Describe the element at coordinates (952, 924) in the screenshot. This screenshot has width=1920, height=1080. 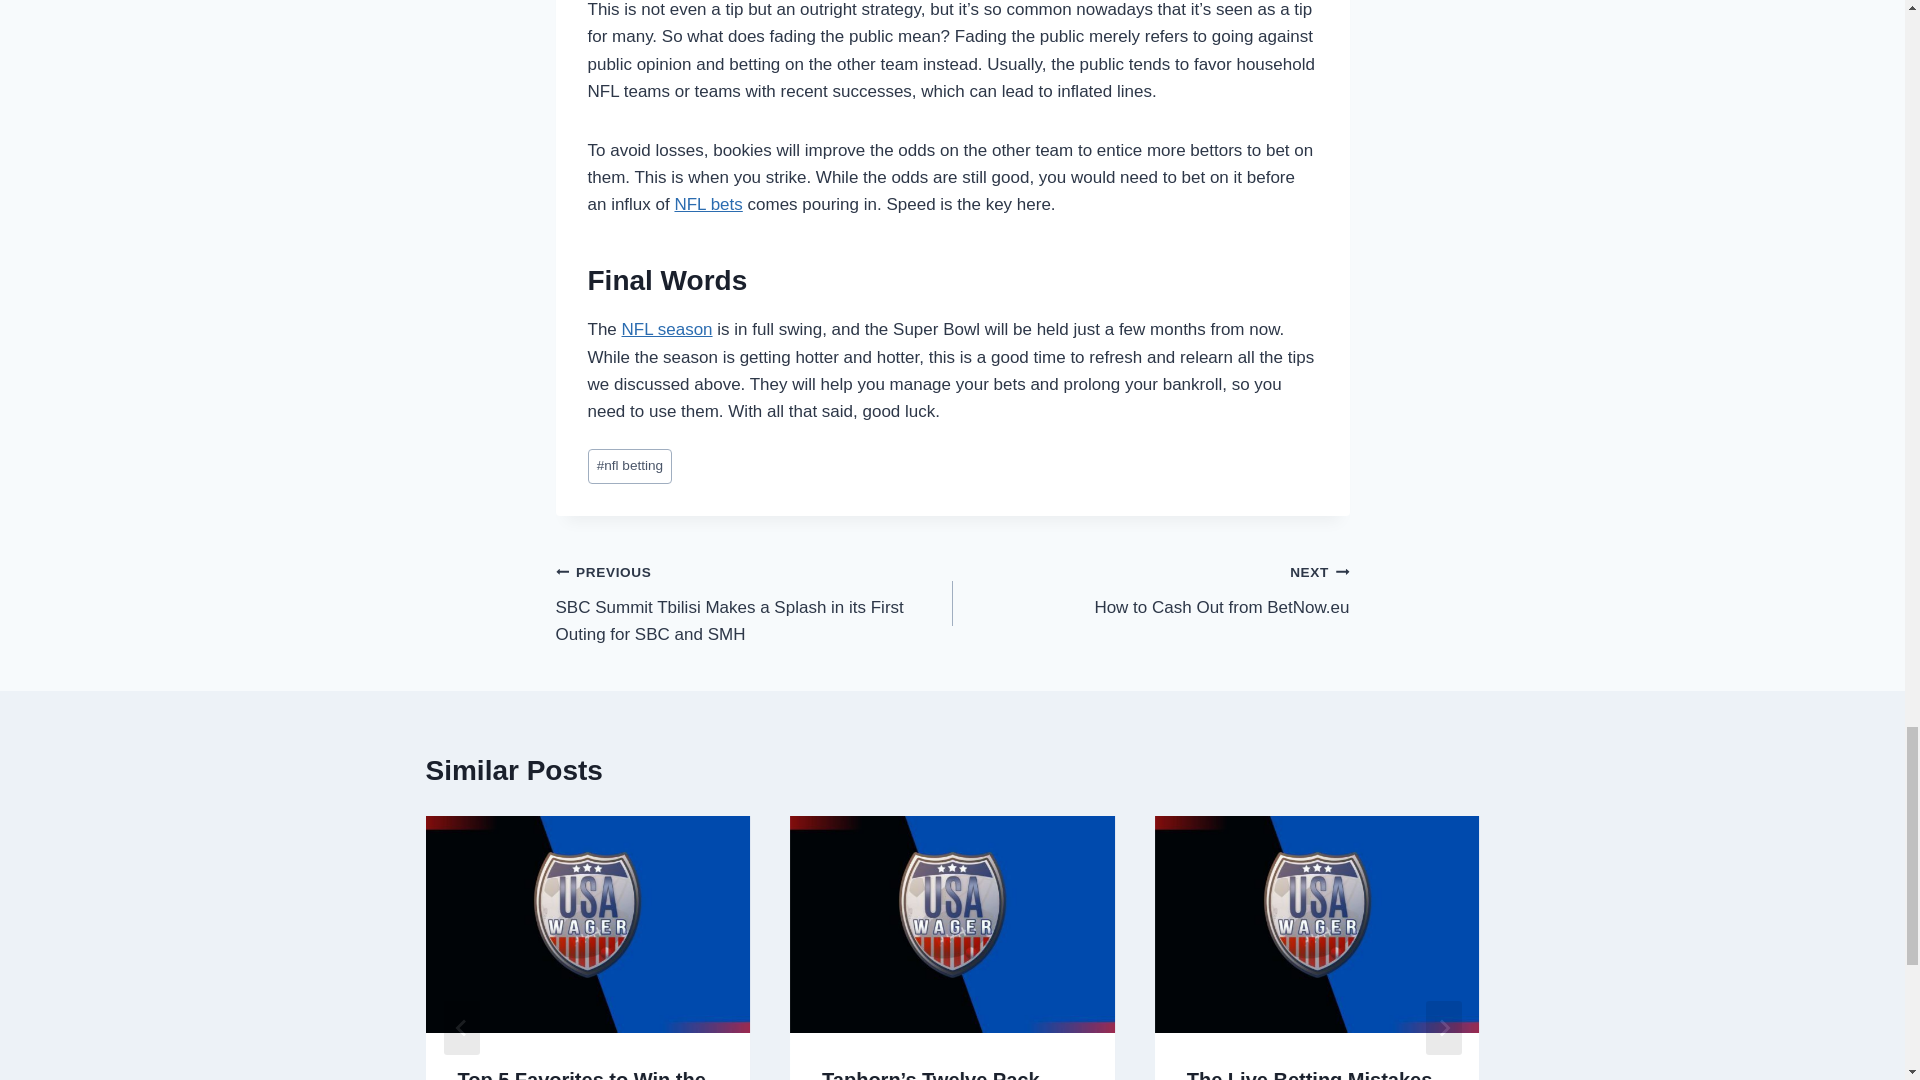
I see `NFL bets` at that location.